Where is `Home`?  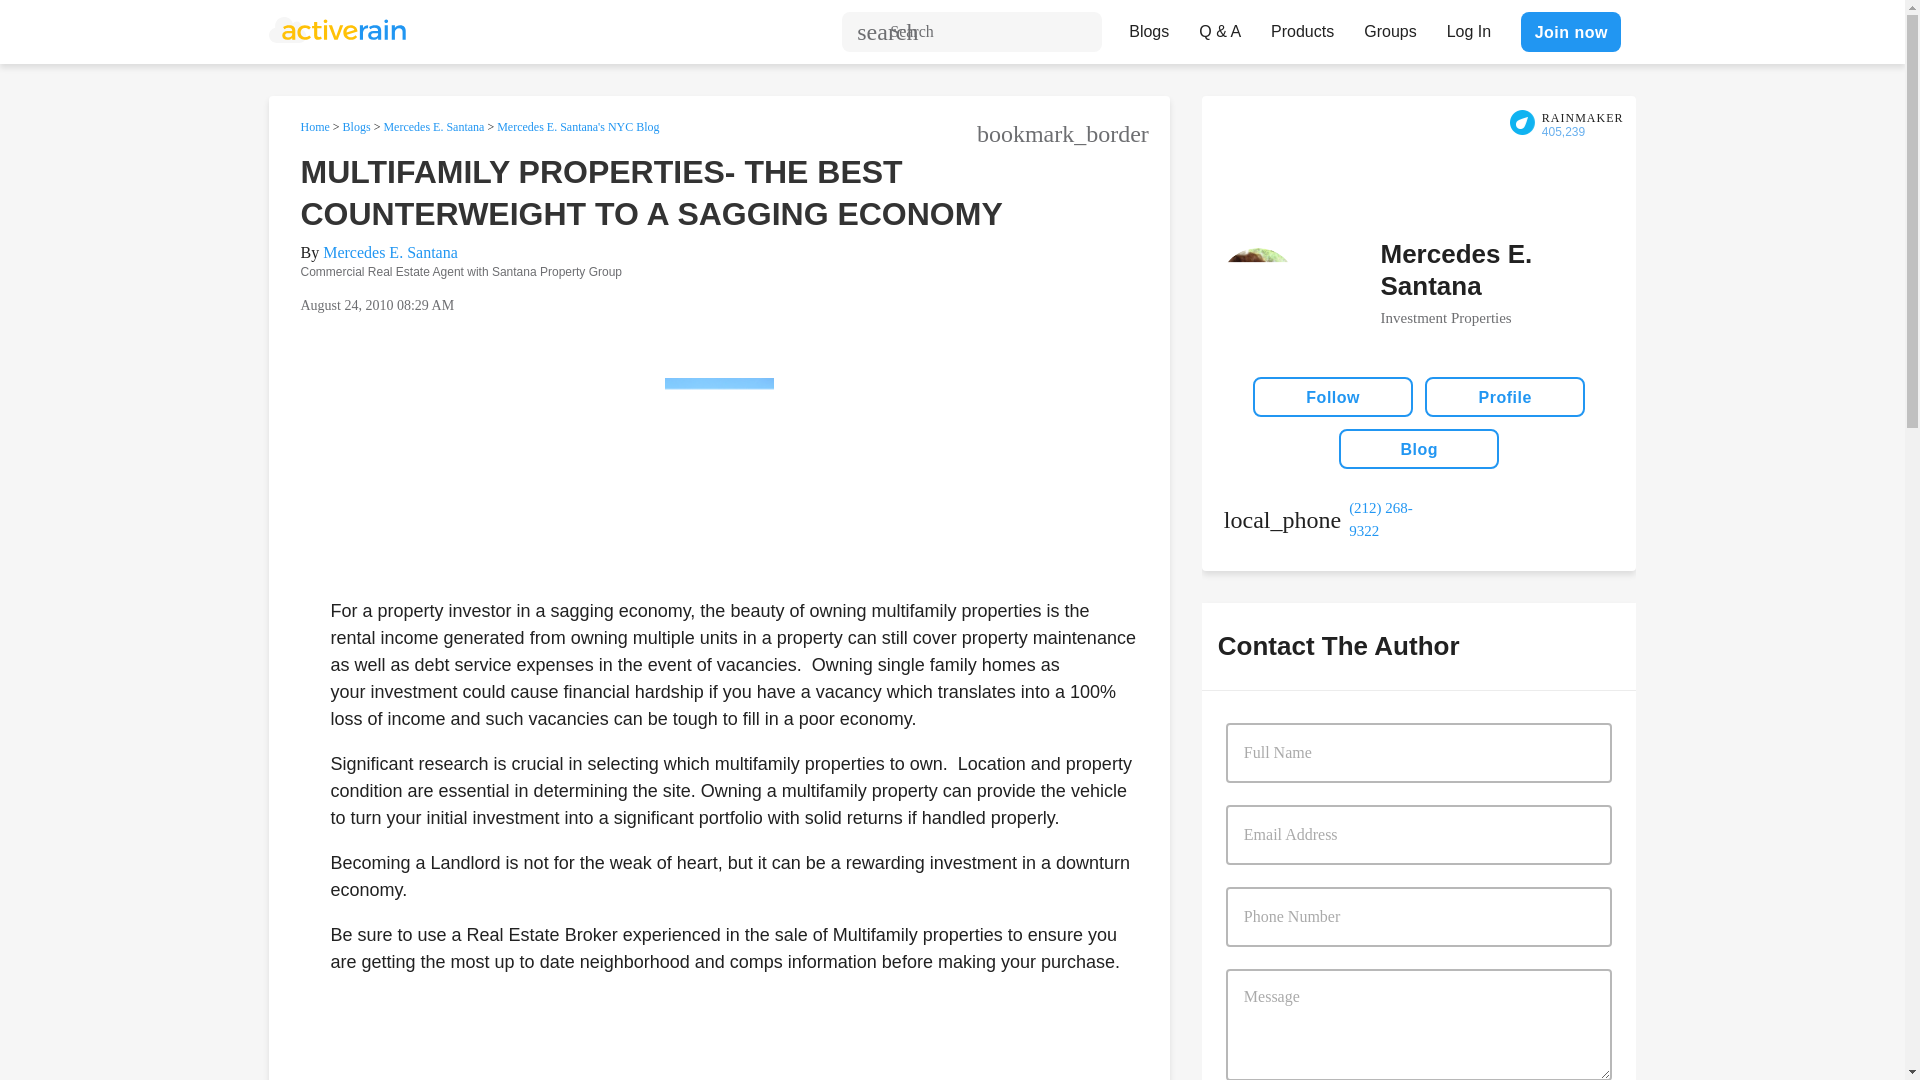
Home is located at coordinates (314, 126).